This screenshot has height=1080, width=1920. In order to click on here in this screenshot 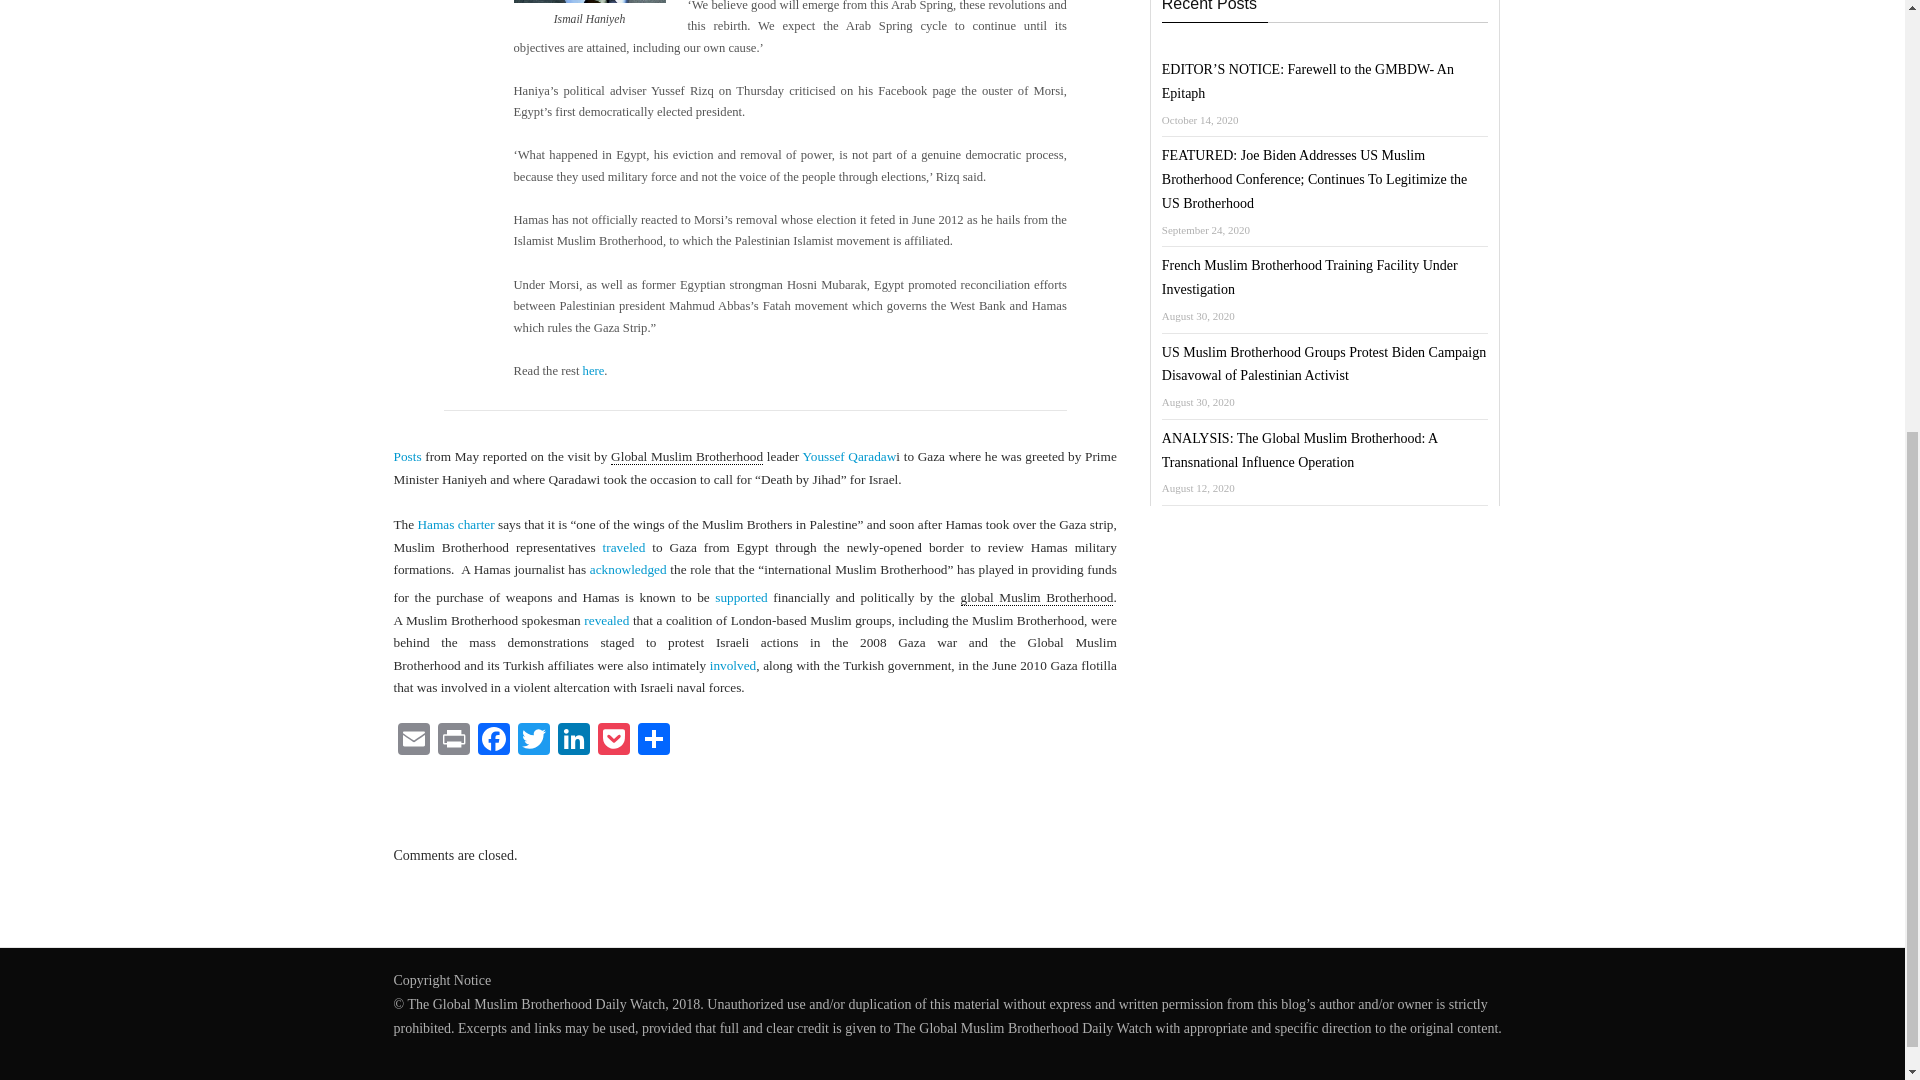, I will do `click(594, 370)`.